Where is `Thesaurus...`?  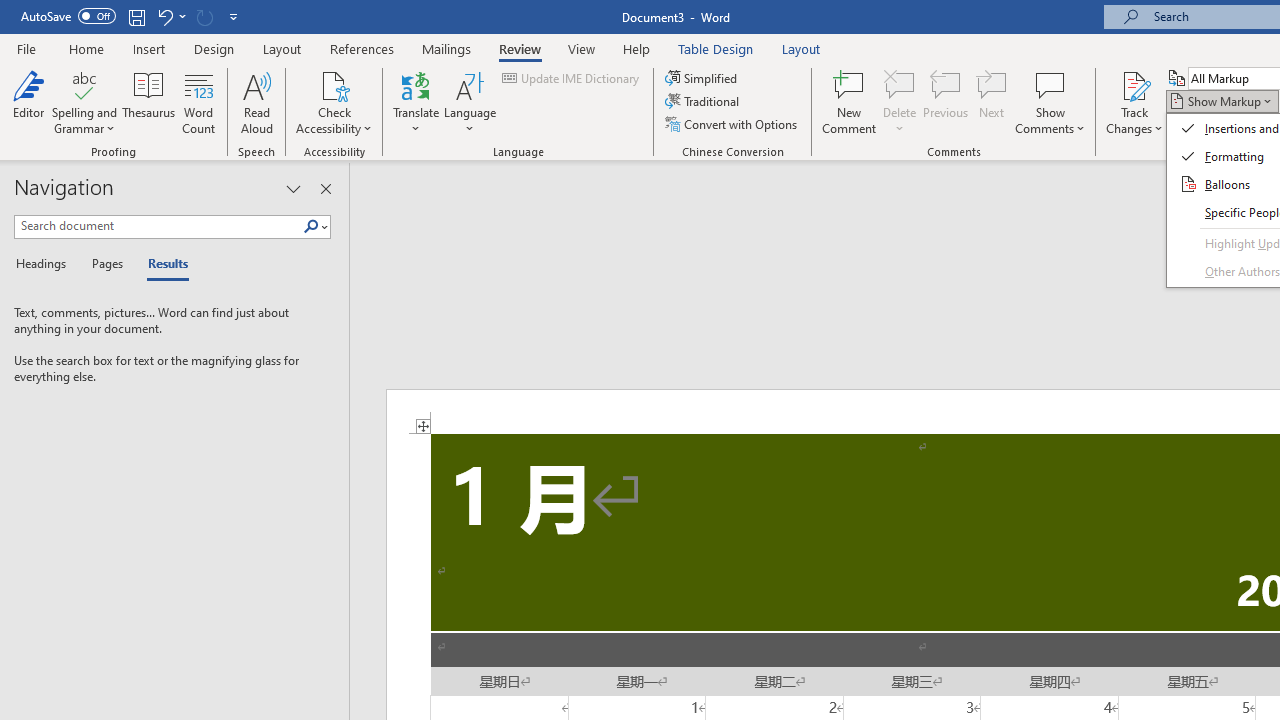 Thesaurus... is located at coordinates (148, 102).